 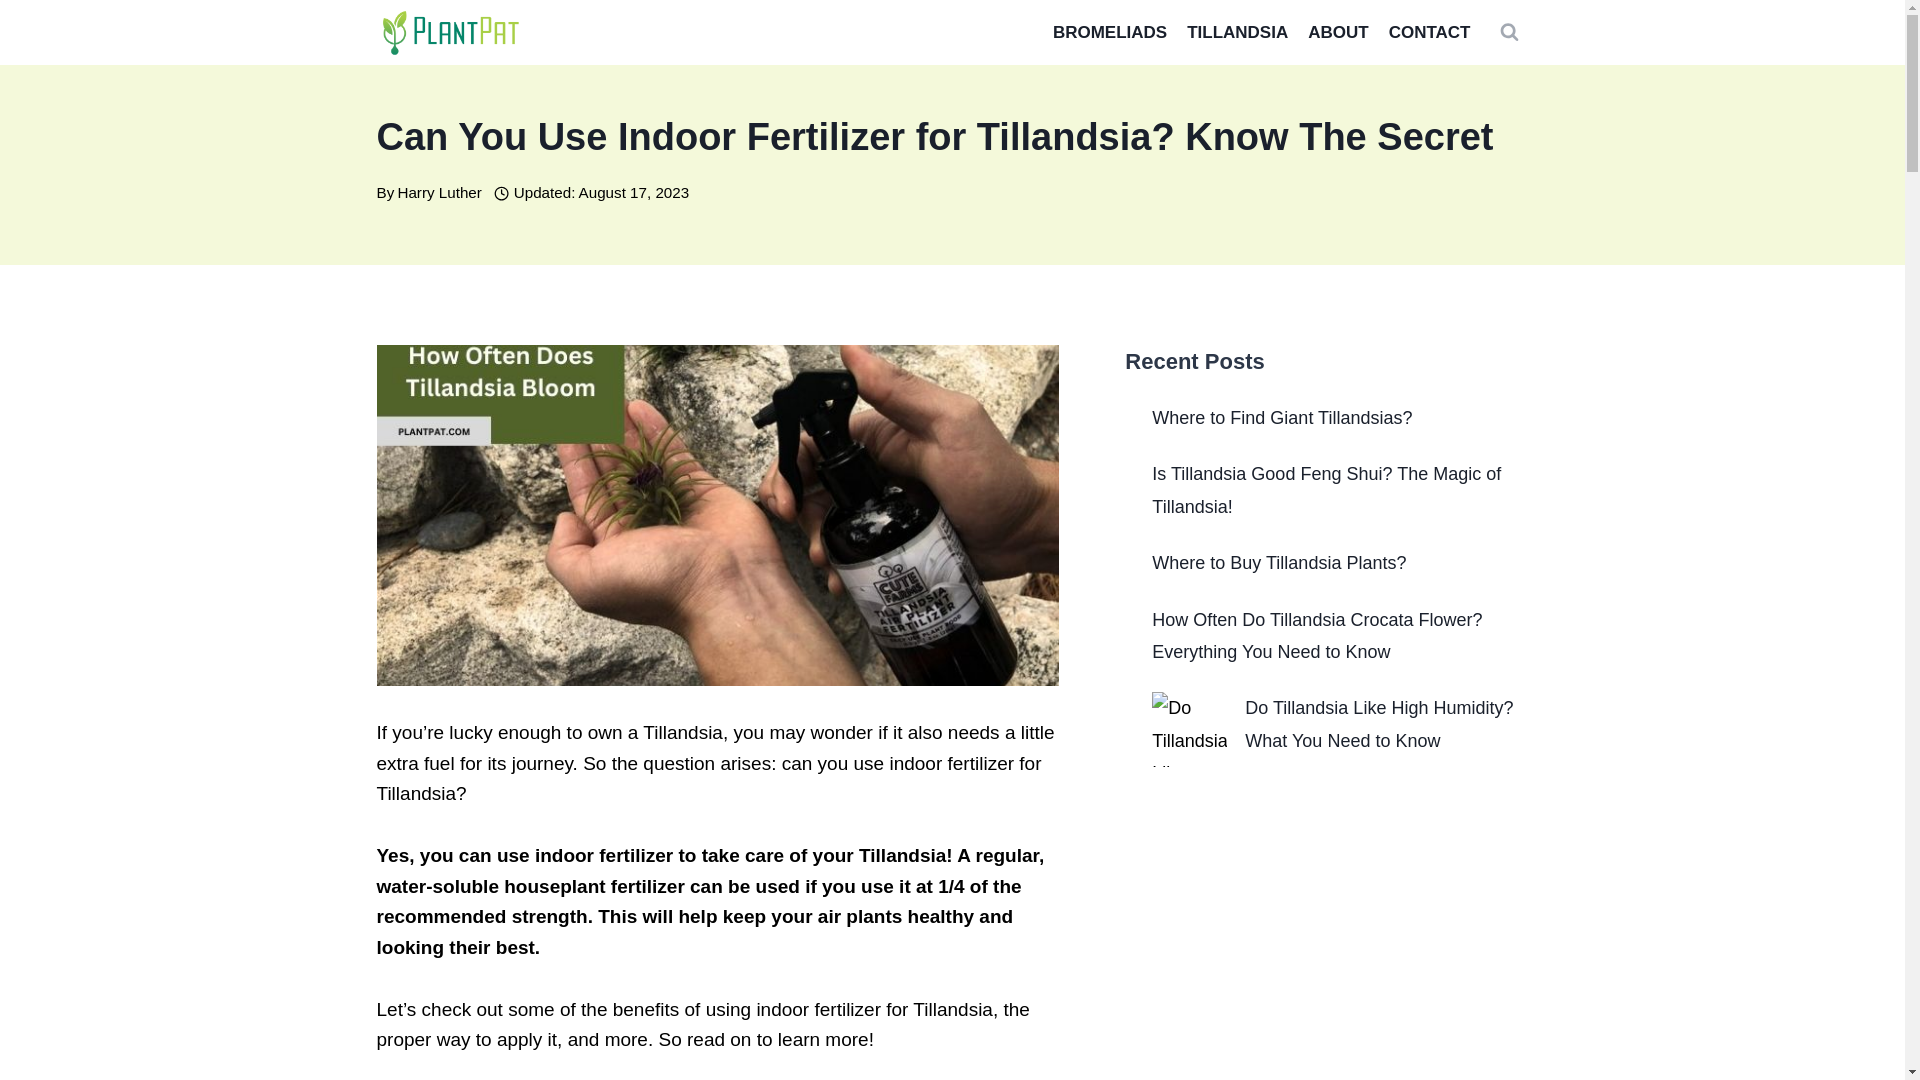 What do you see at coordinates (1109, 32) in the screenshot?
I see `BROMELIADS` at bounding box center [1109, 32].